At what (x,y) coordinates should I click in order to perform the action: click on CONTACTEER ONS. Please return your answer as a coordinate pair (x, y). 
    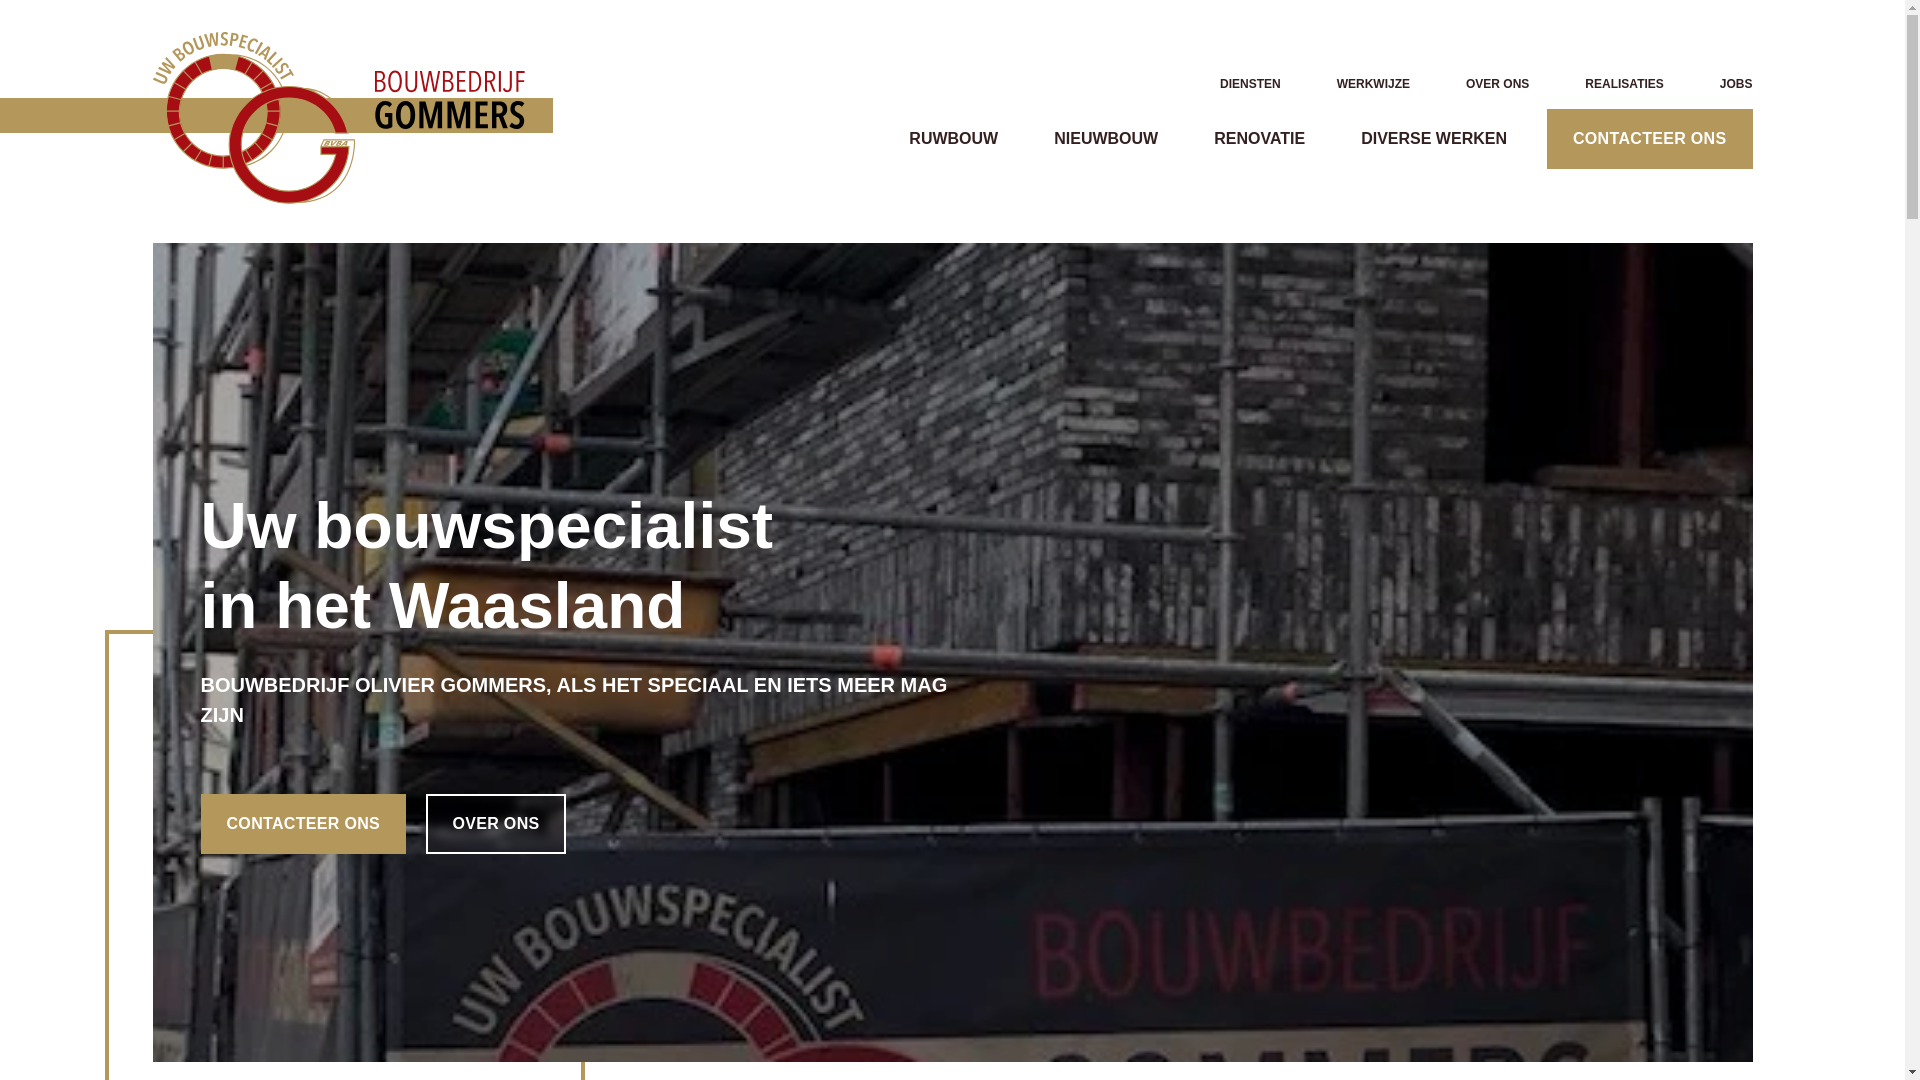
    Looking at the image, I should click on (303, 824).